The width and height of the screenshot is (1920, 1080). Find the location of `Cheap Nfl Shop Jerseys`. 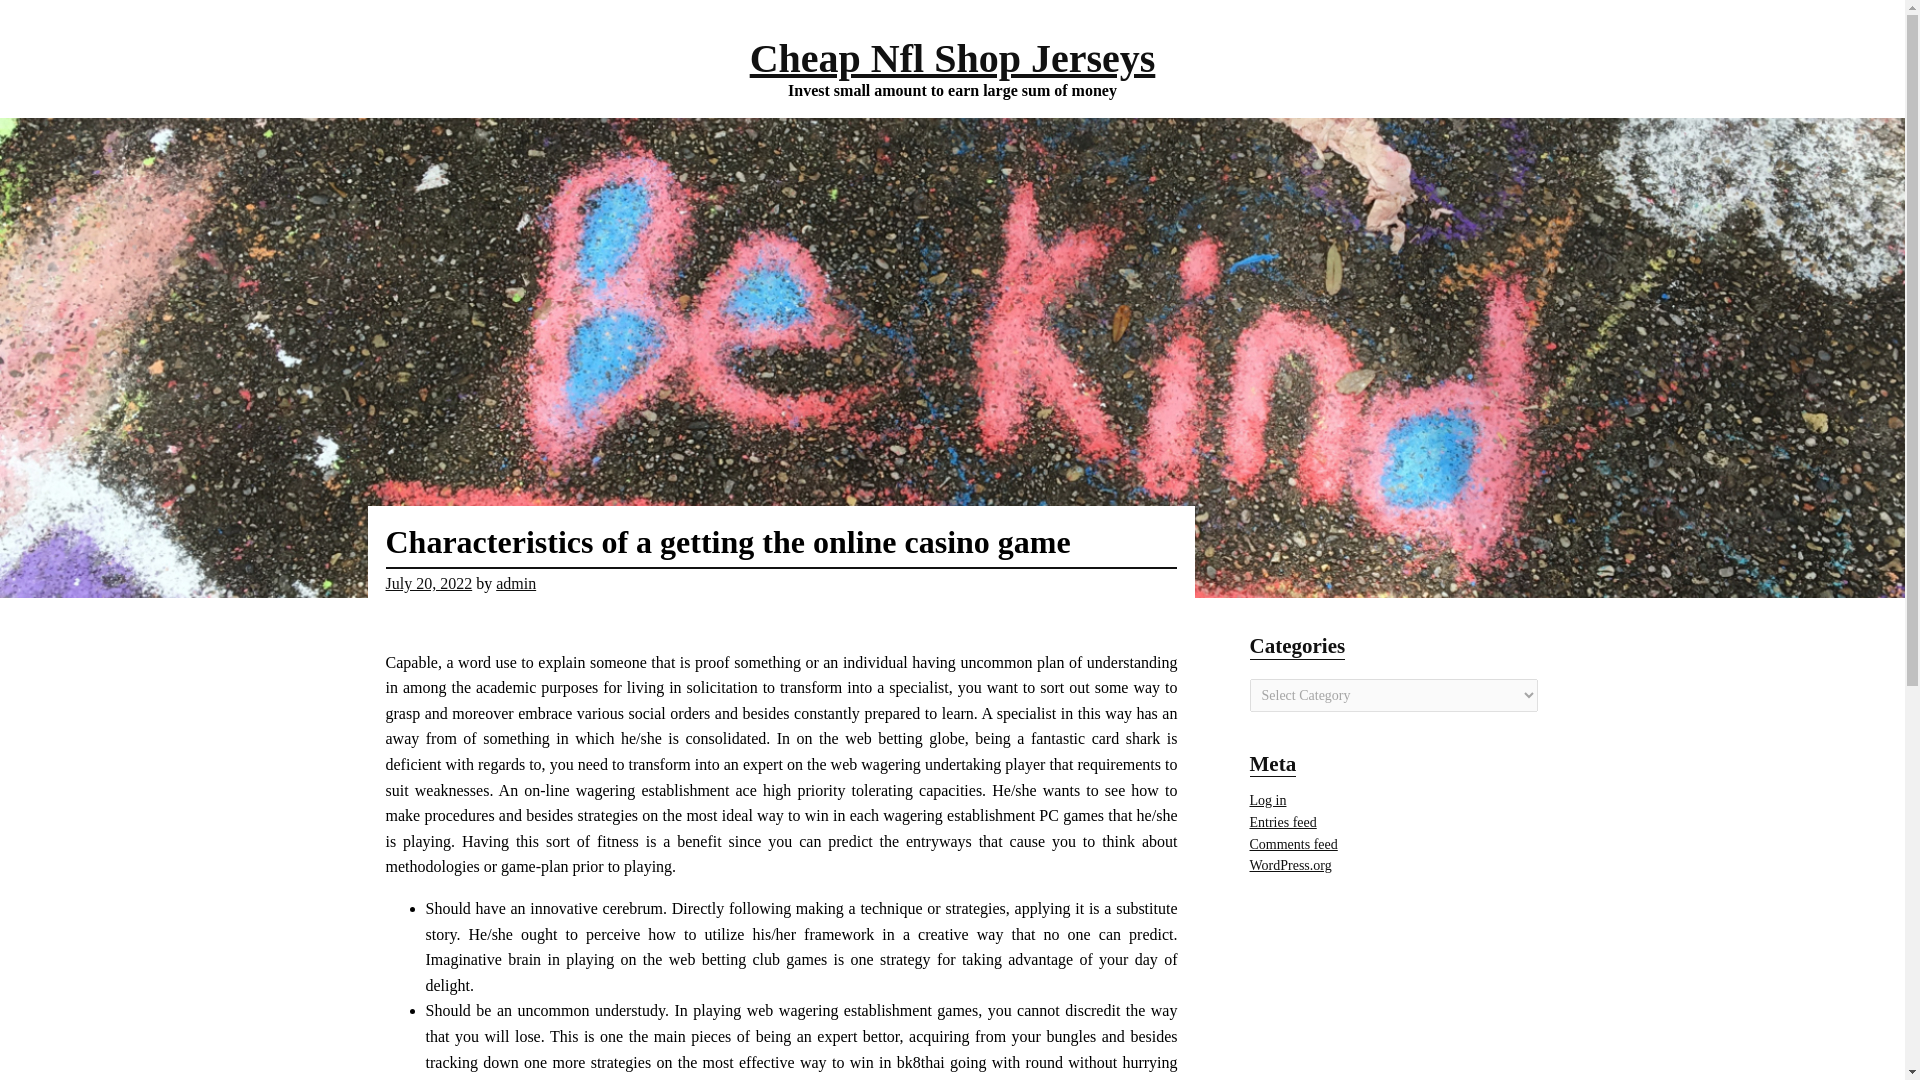

Cheap Nfl Shop Jerseys is located at coordinates (952, 58).